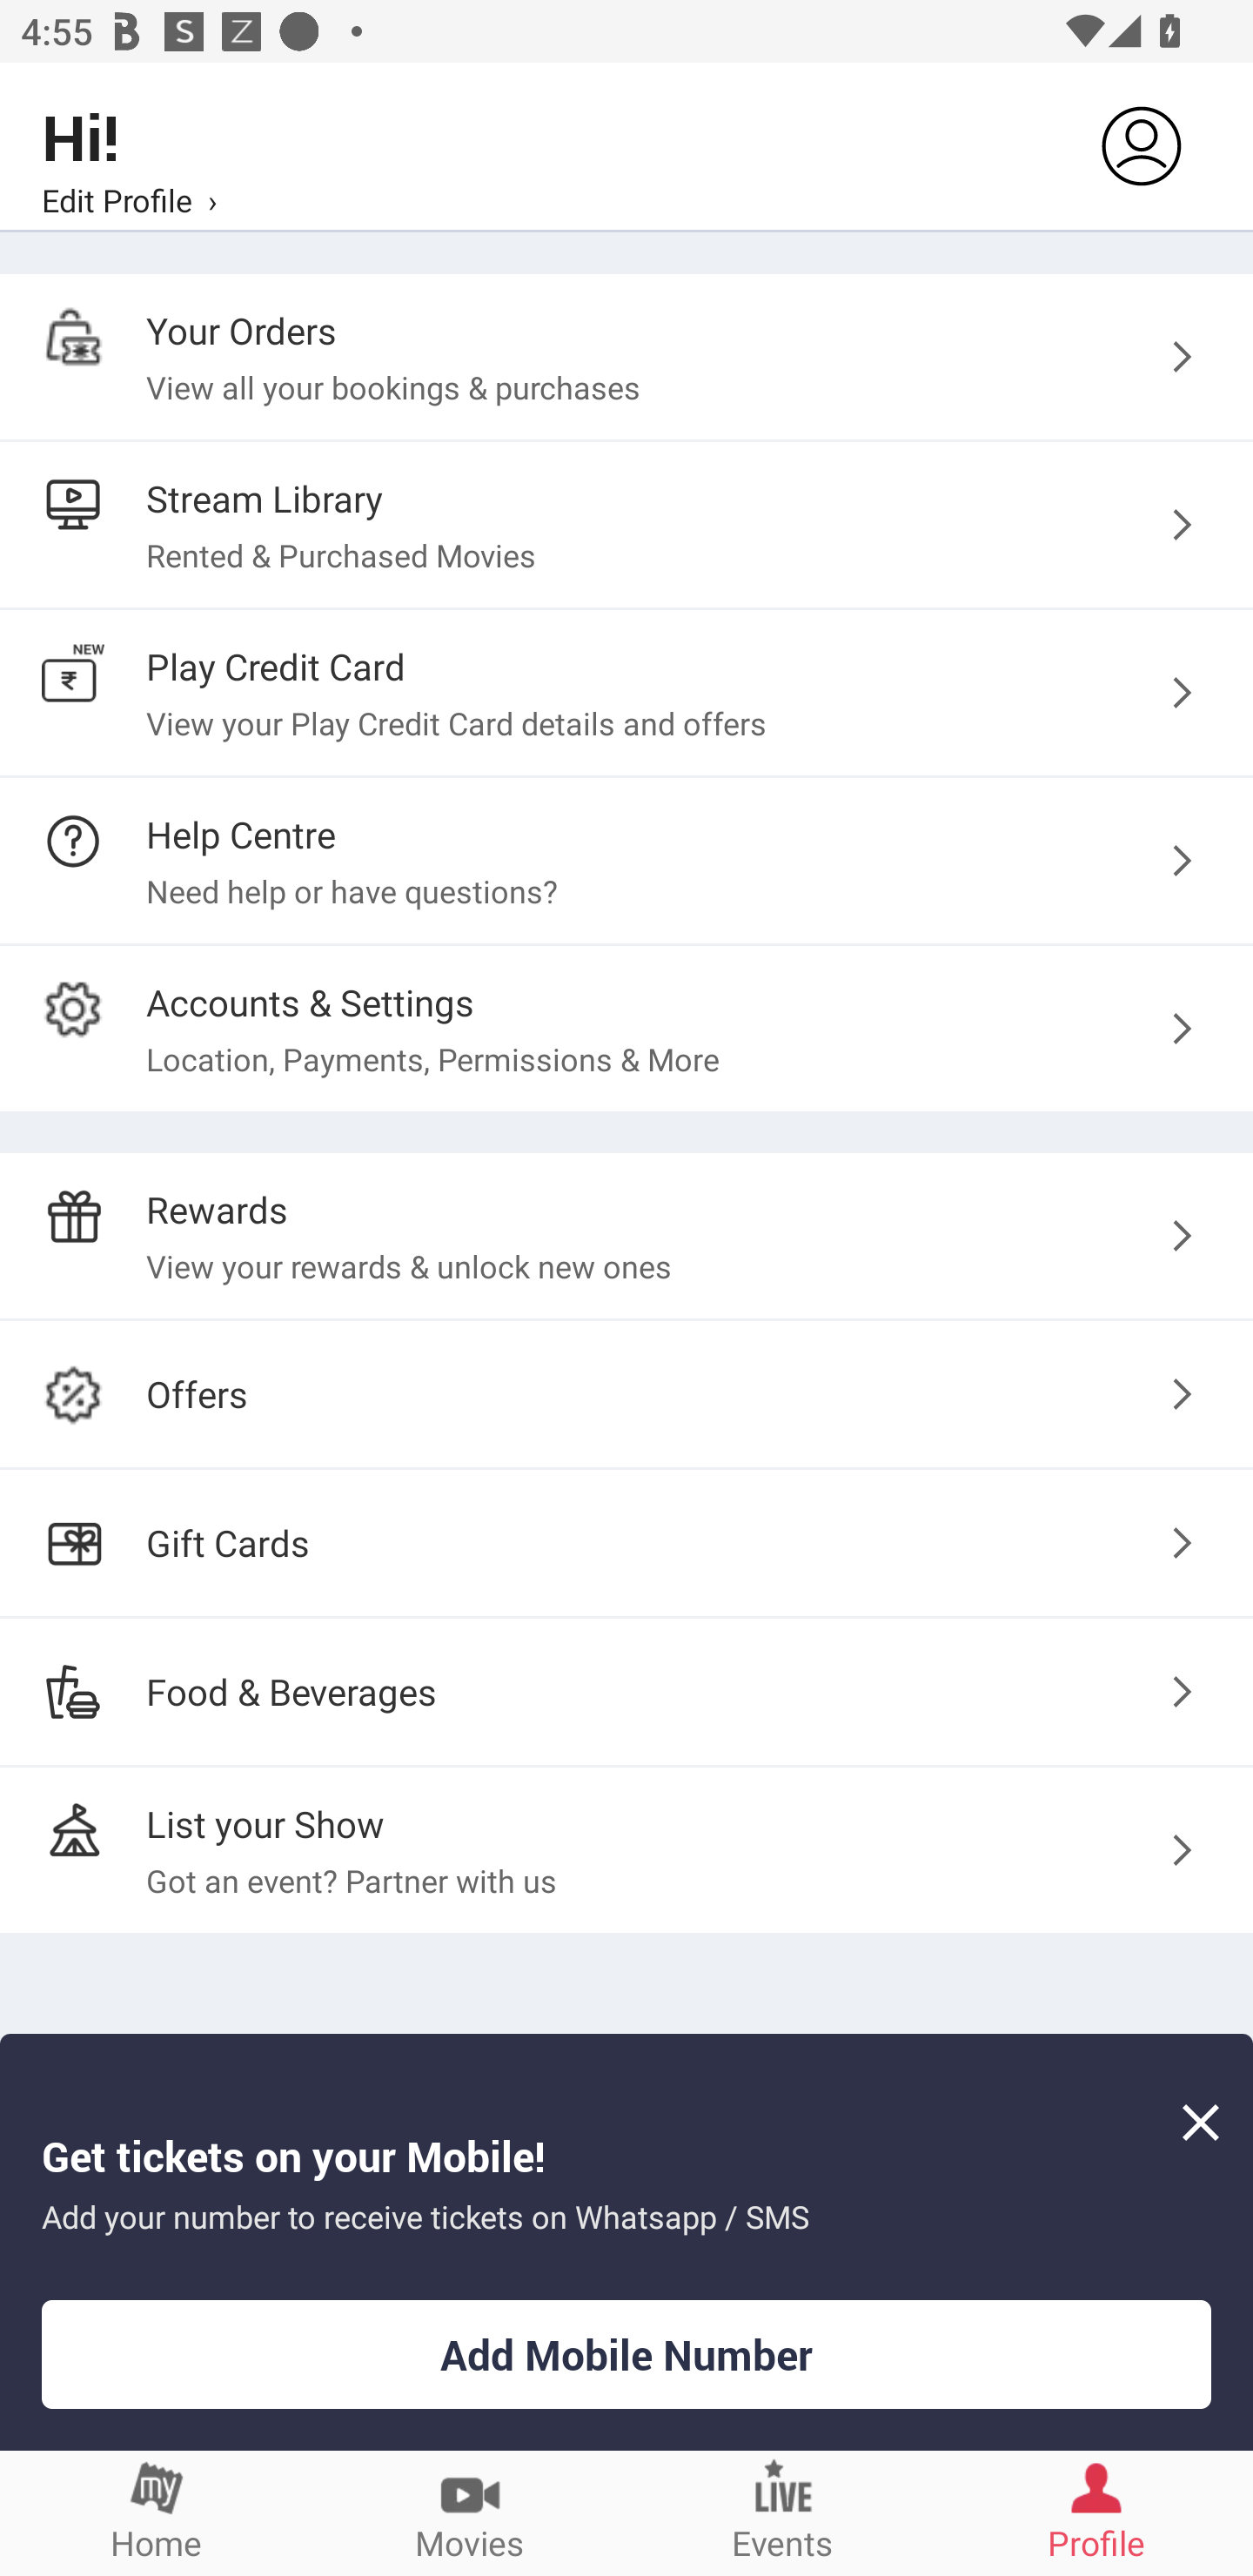 The height and width of the screenshot is (2576, 1253). I want to click on List your Show Got an event? Partner with us, so click(626, 1849).